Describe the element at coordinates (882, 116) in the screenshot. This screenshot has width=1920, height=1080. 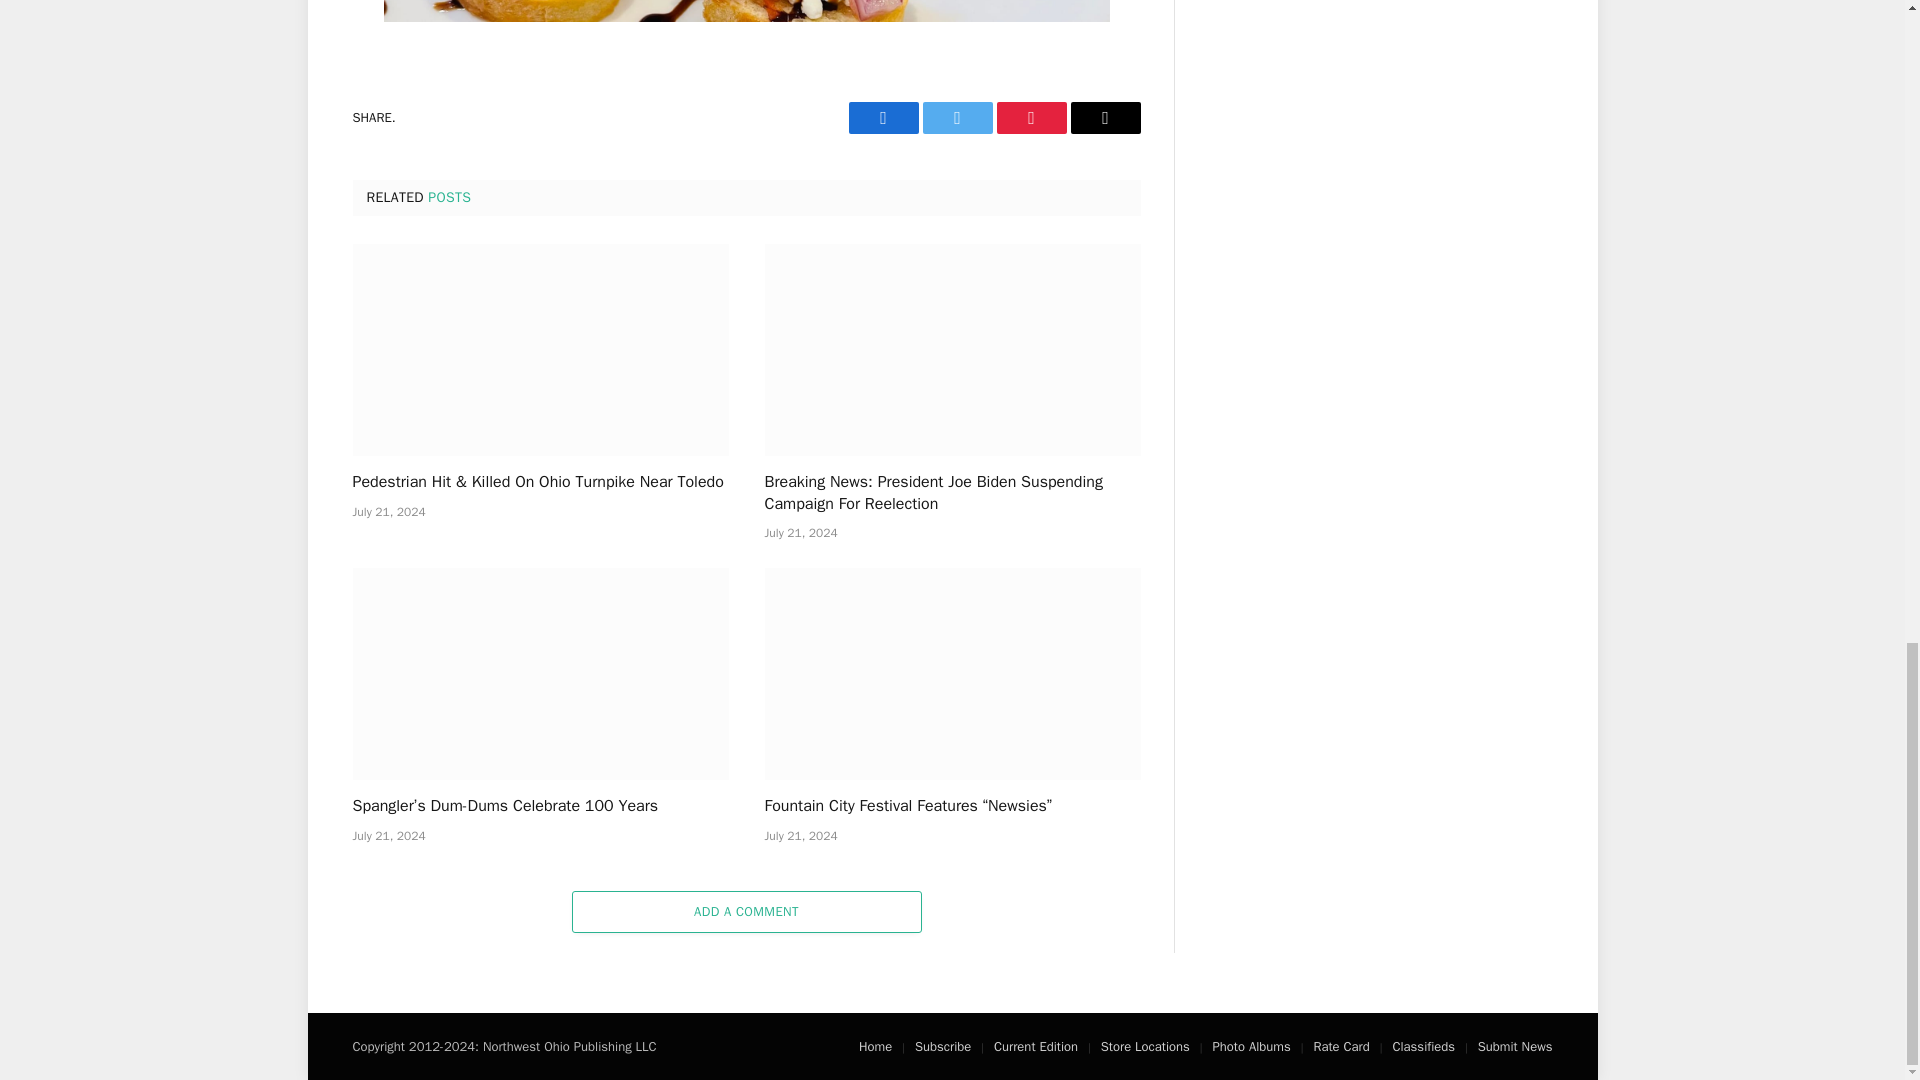
I see `Facebook` at that location.